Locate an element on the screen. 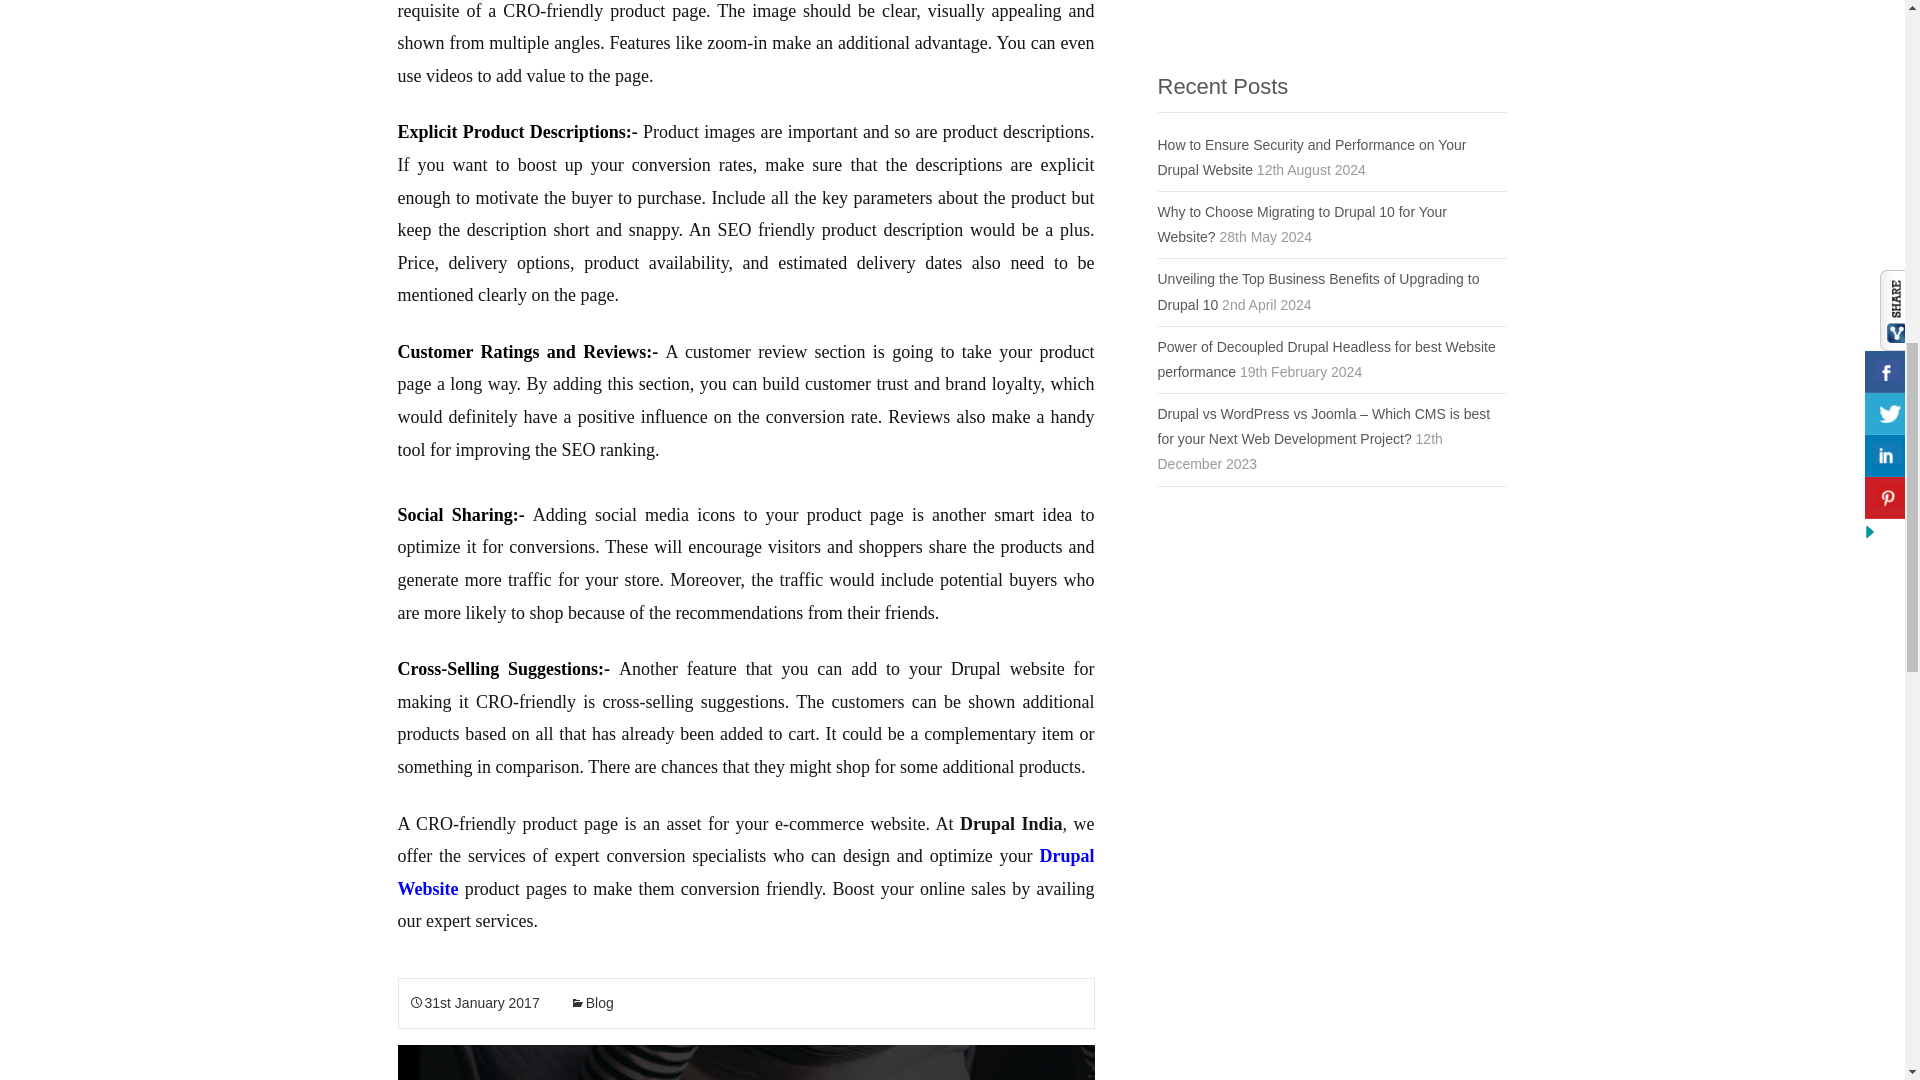 Image resolution: width=1920 pixels, height=1080 pixels. Blog is located at coordinates (592, 1002).